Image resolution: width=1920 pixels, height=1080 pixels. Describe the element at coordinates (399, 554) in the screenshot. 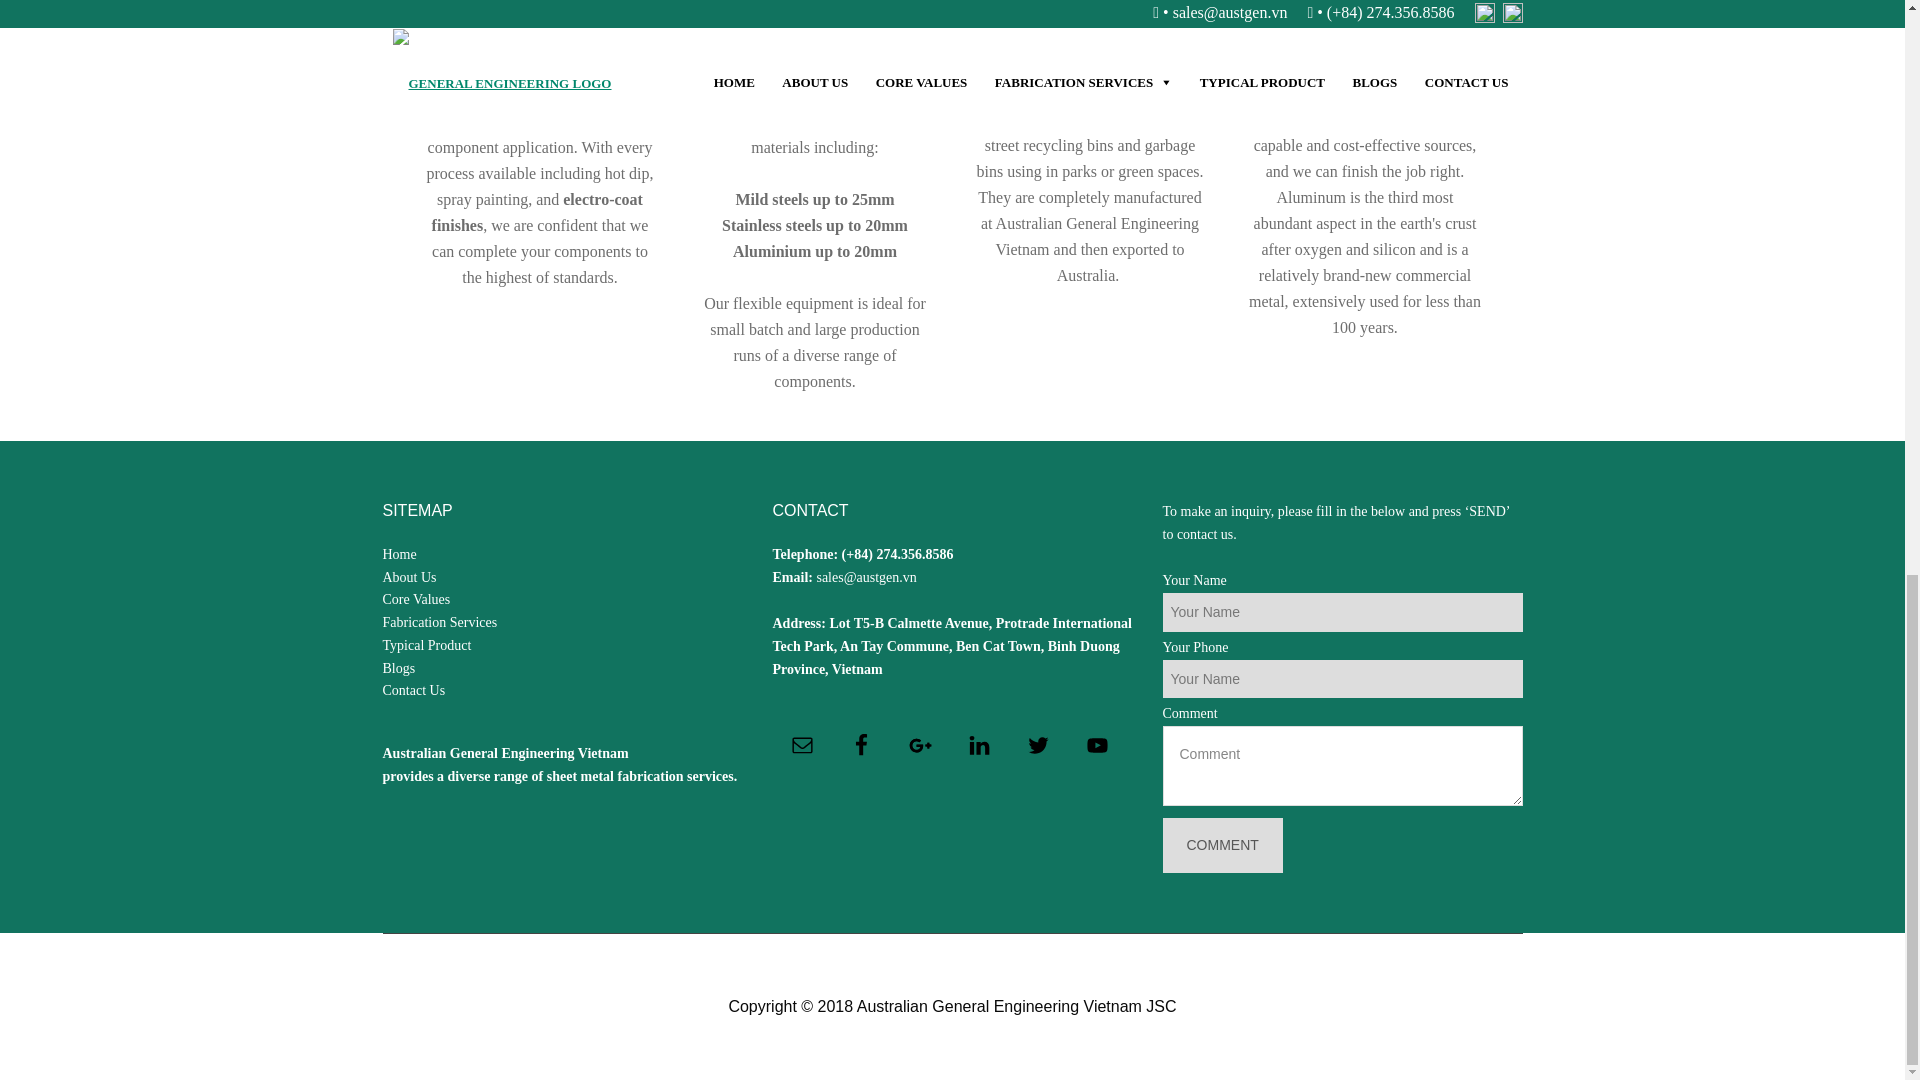

I see `Home` at that location.